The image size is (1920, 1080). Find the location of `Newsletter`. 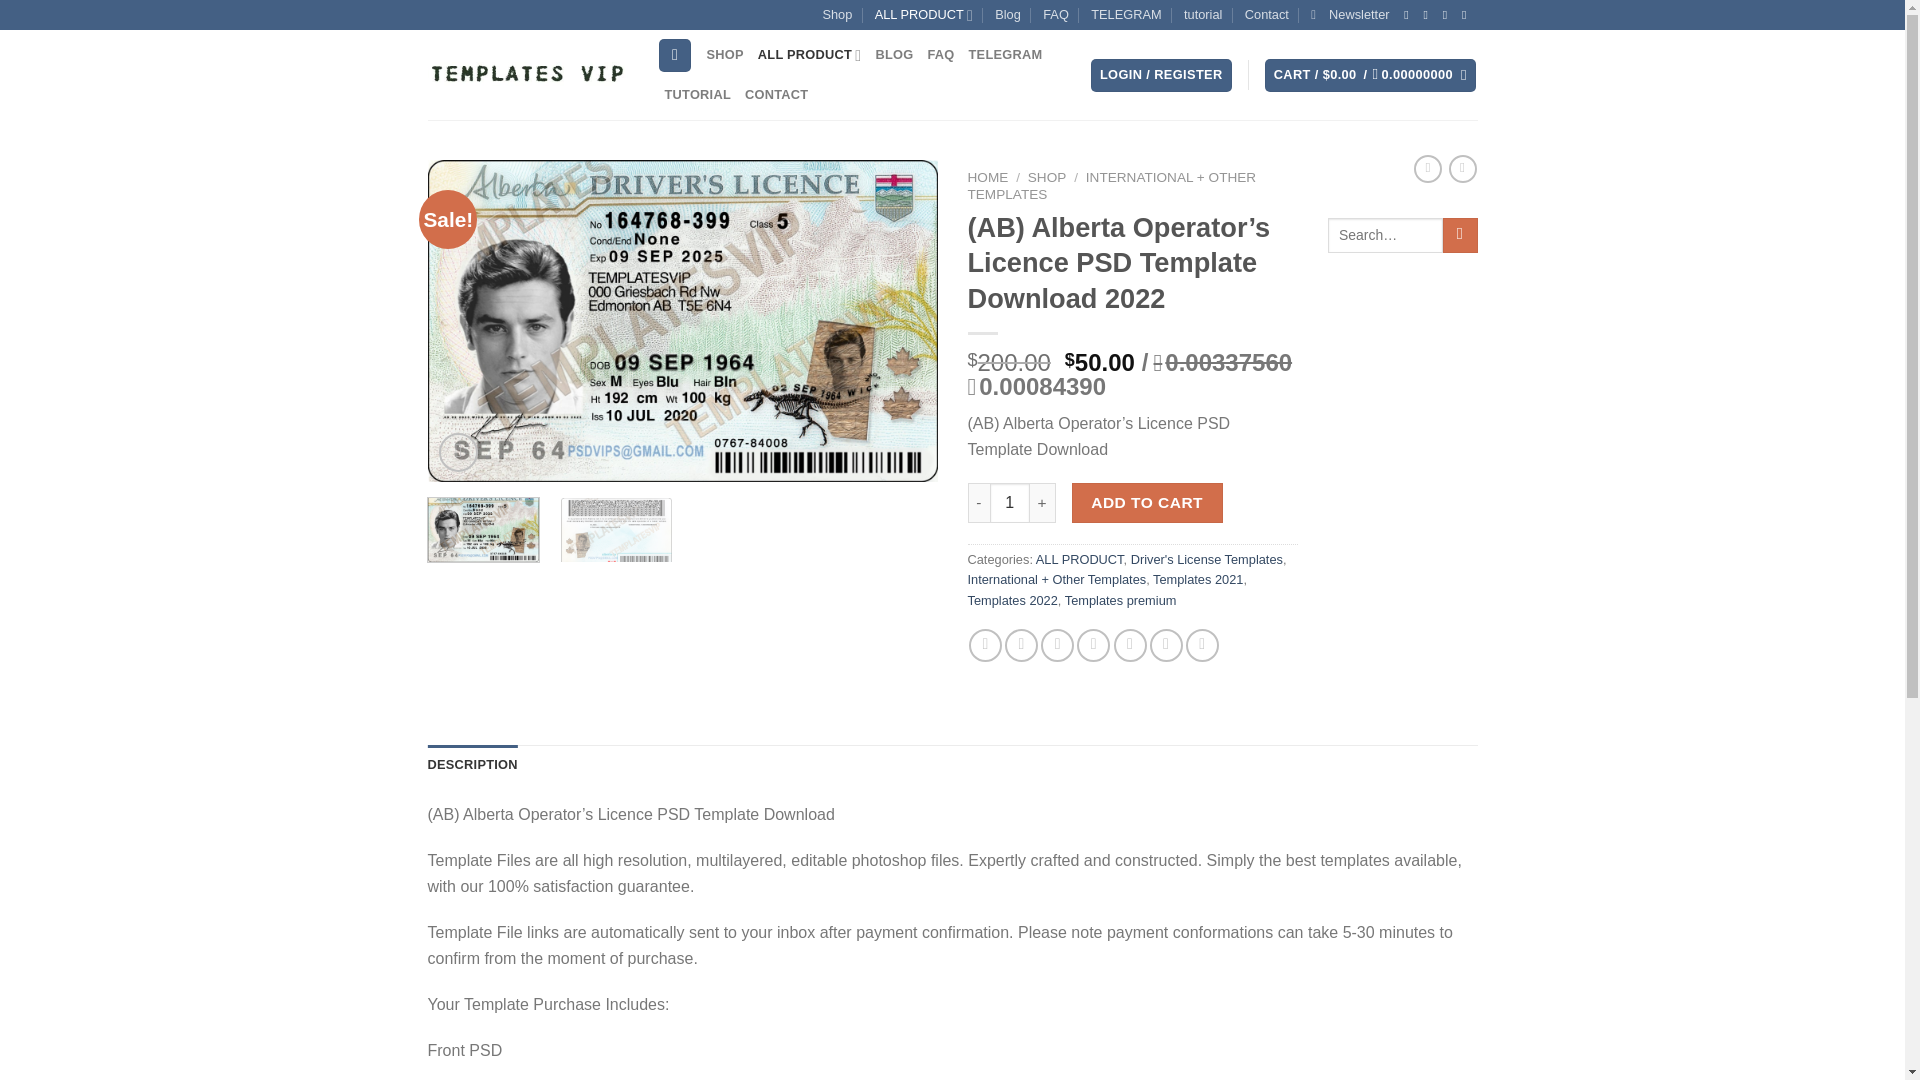

Newsletter is located at coordinates (1350, 15).